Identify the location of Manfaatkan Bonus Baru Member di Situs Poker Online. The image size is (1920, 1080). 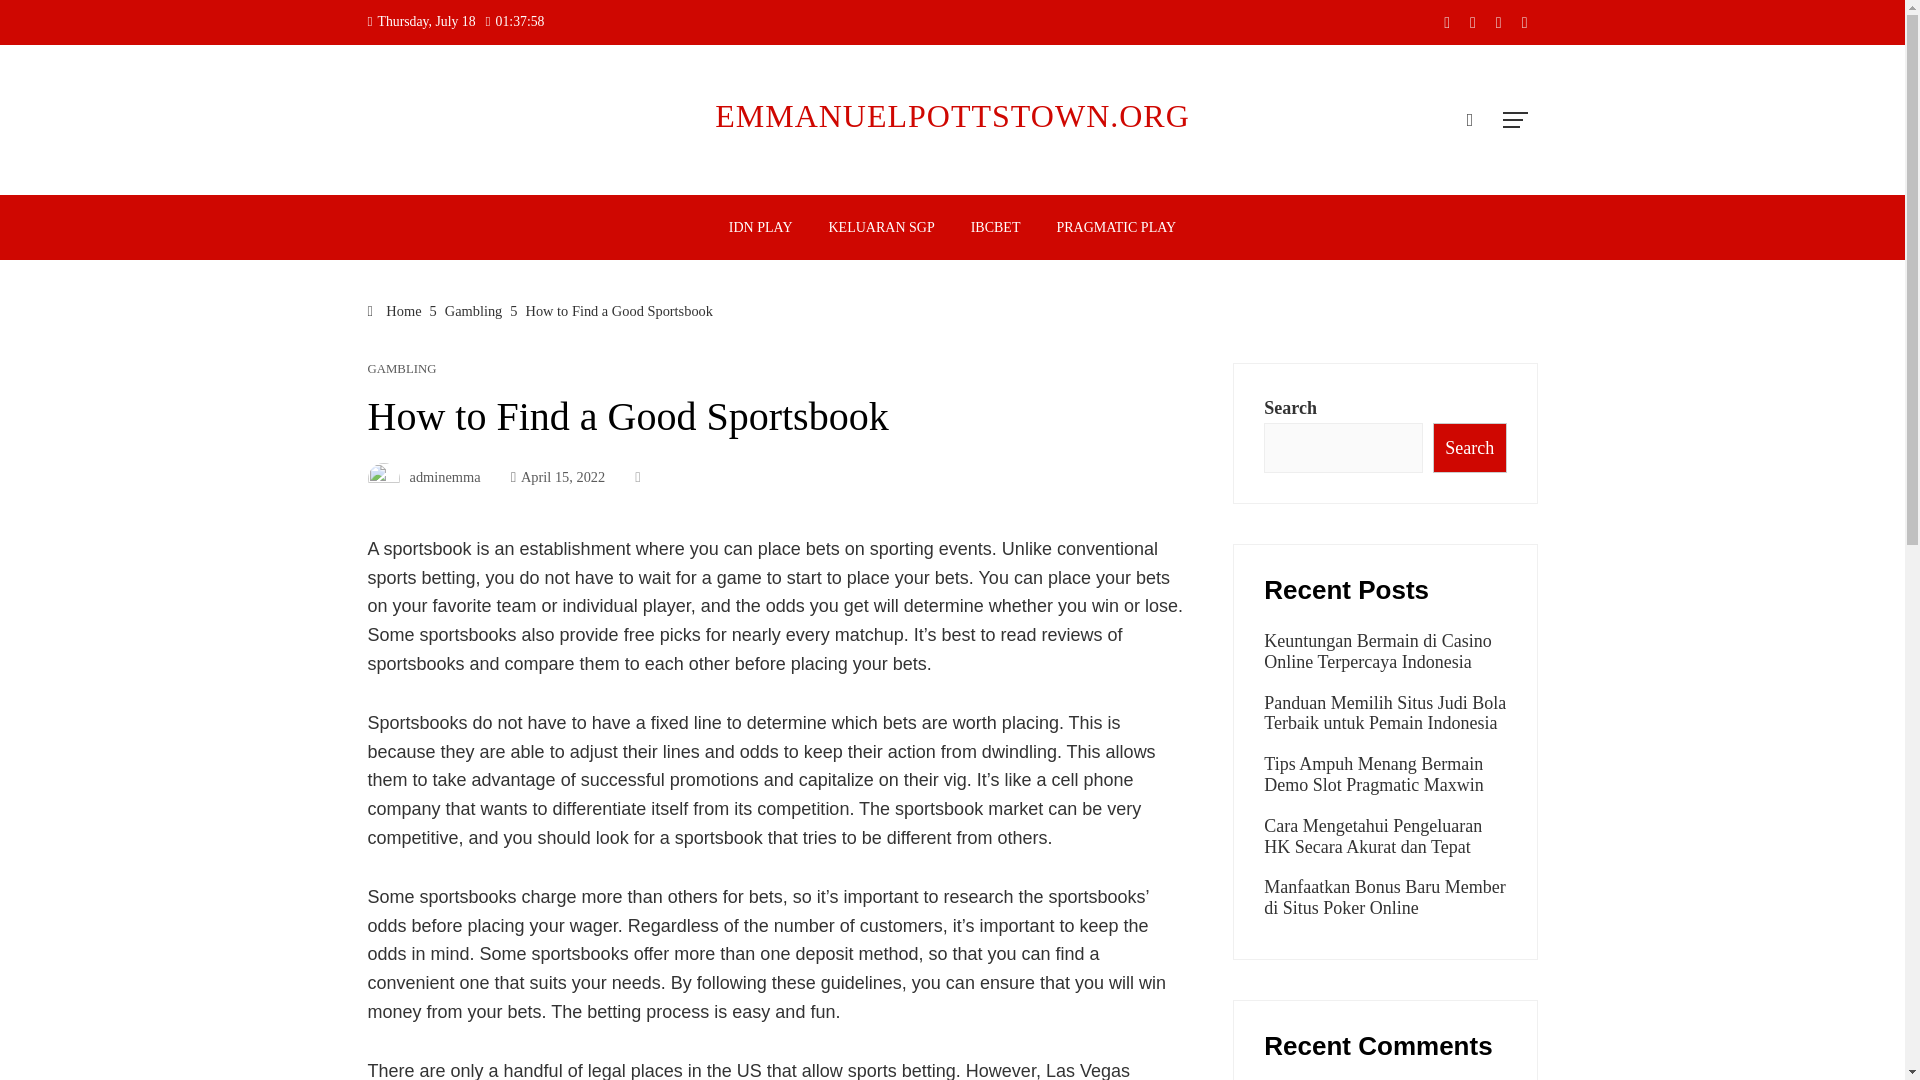
(1384, 897).